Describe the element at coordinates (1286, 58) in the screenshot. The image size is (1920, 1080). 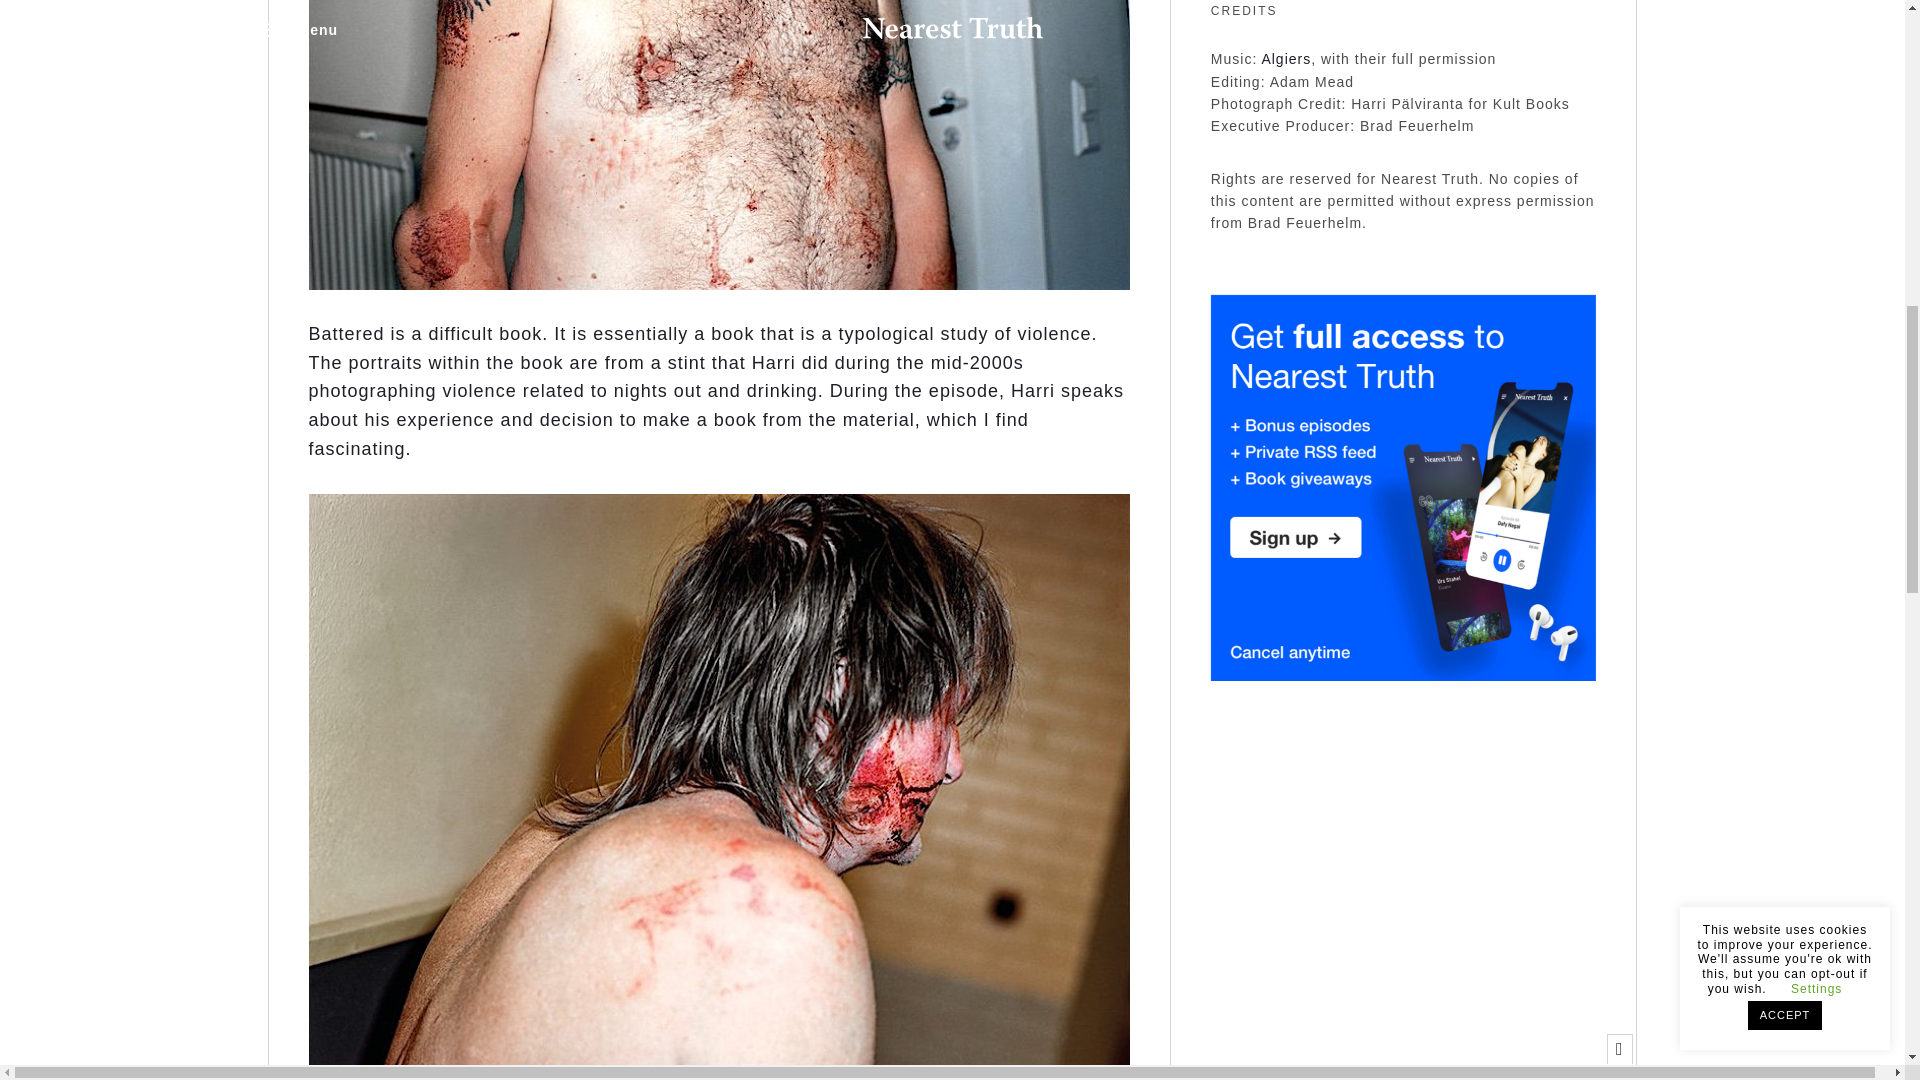
I see `Algiers` at that location.